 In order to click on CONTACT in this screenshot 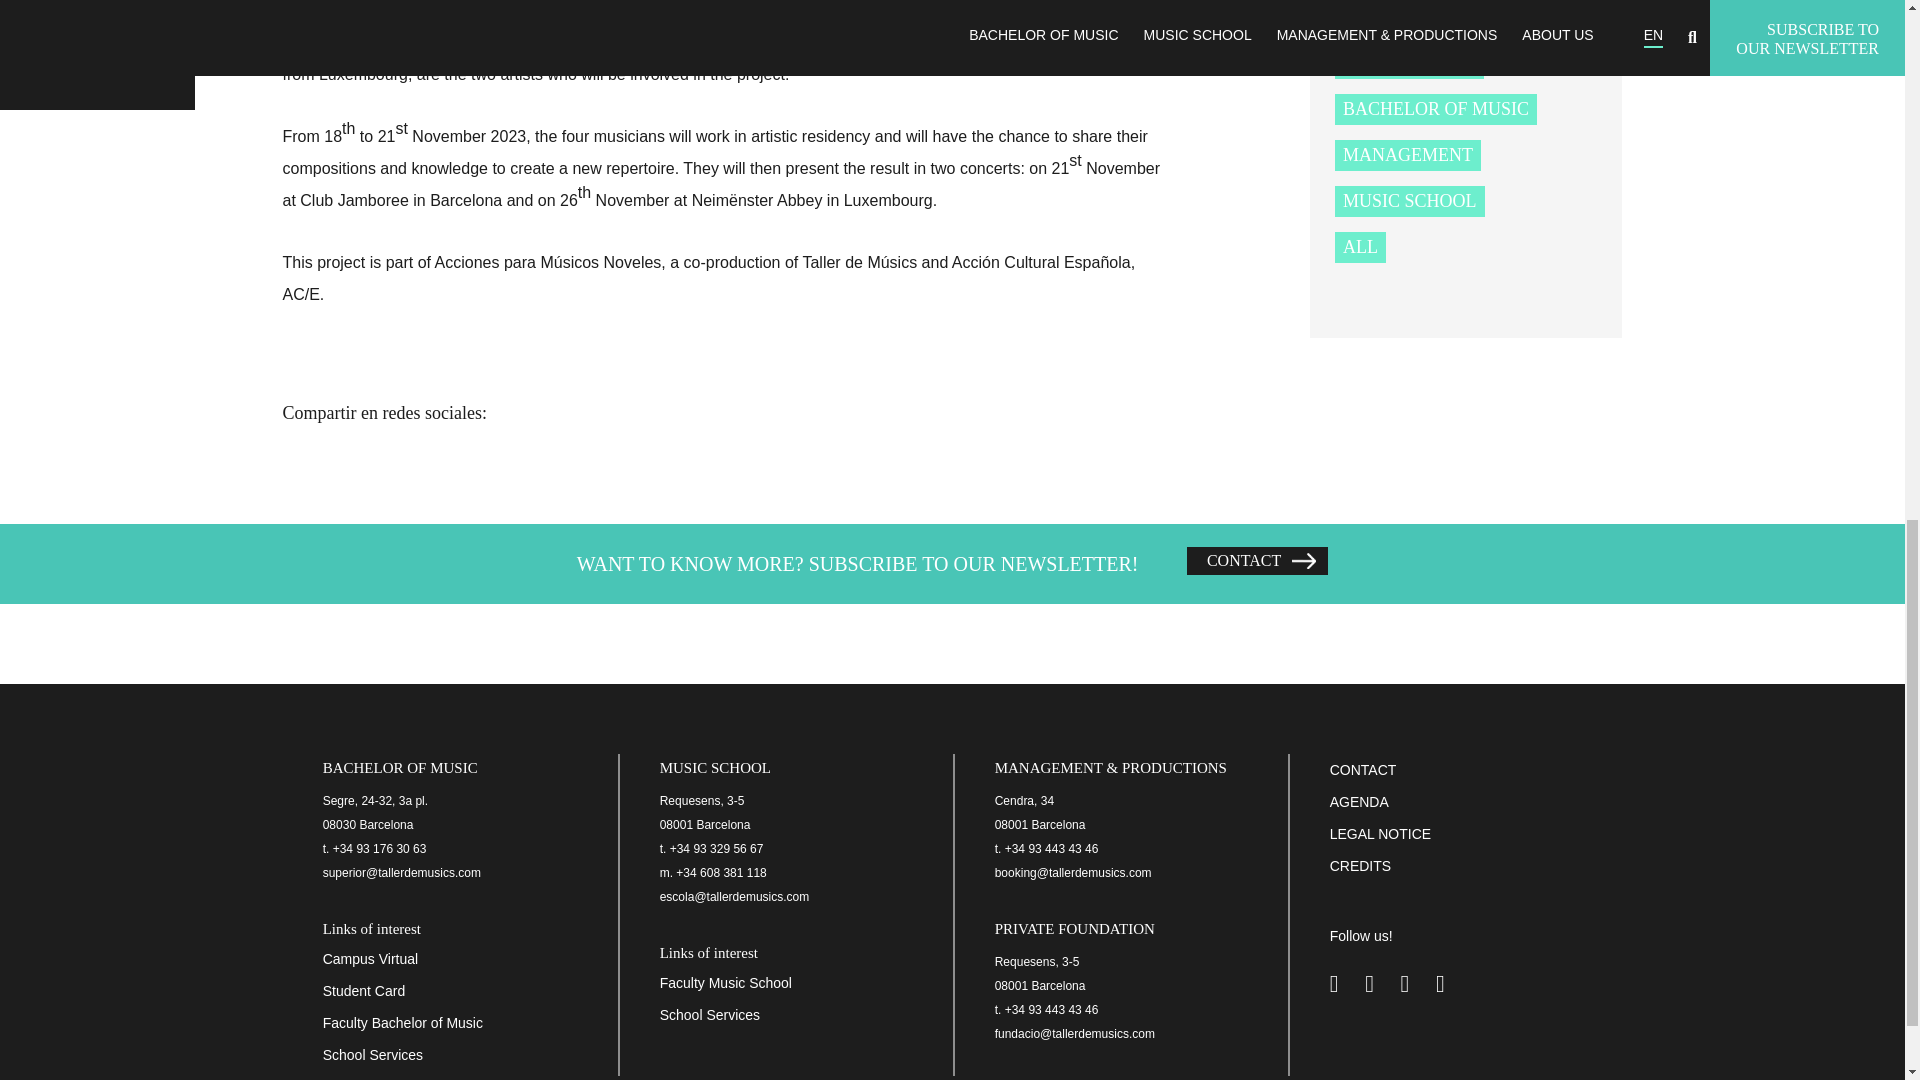, I will do `click(1257, 560)`.